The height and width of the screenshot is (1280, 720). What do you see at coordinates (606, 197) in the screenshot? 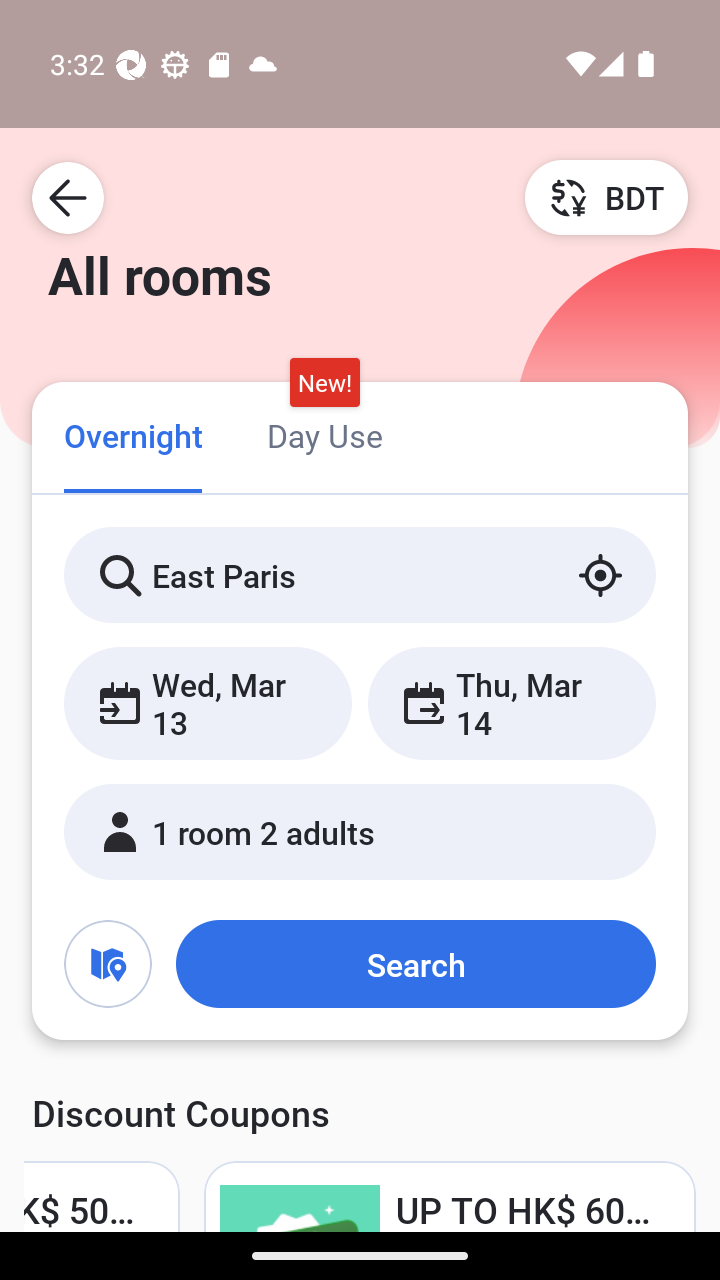
I see `BDT` at bounding box center [606, 197].